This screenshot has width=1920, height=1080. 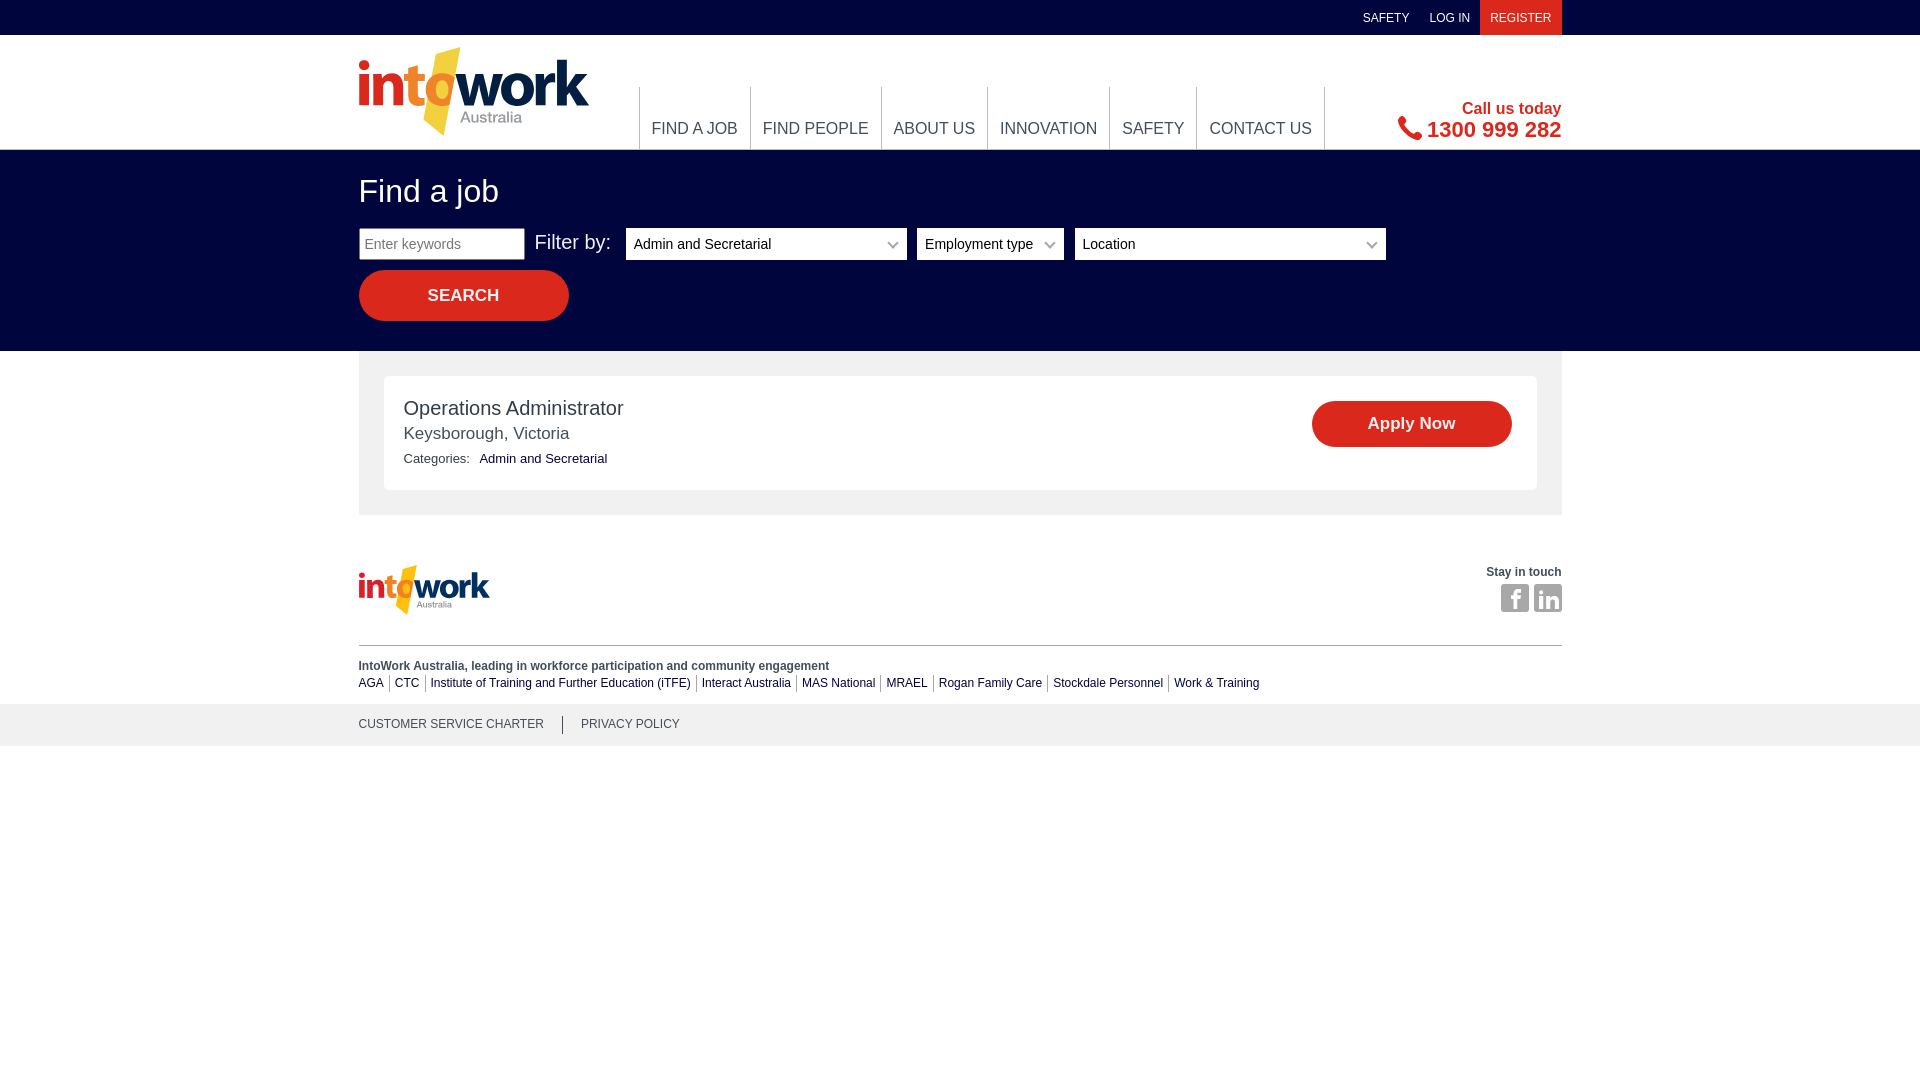 I want to click on CUSTOMER SERVICE CHARTER, so click(x=460, y=722).